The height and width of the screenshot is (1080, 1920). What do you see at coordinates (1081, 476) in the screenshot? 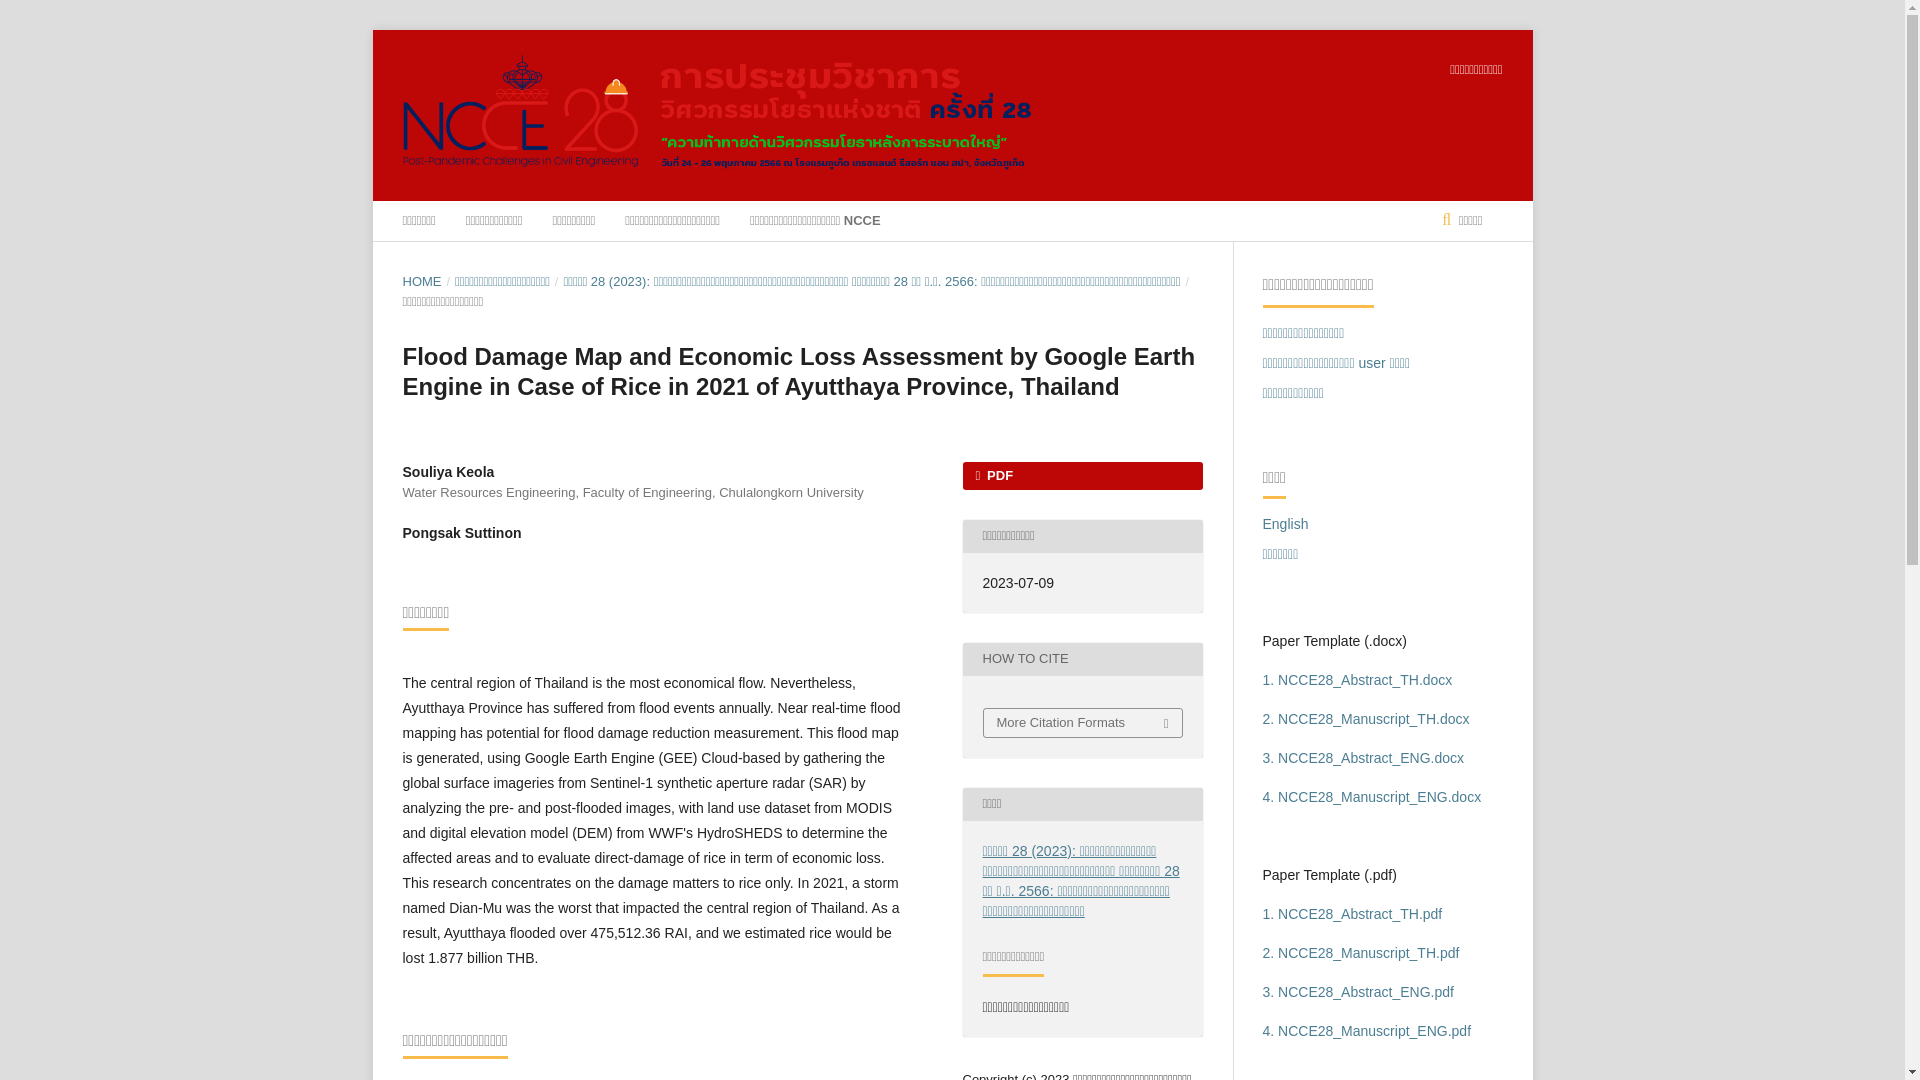
I see `PDF` at bounding box center [1081, 476].